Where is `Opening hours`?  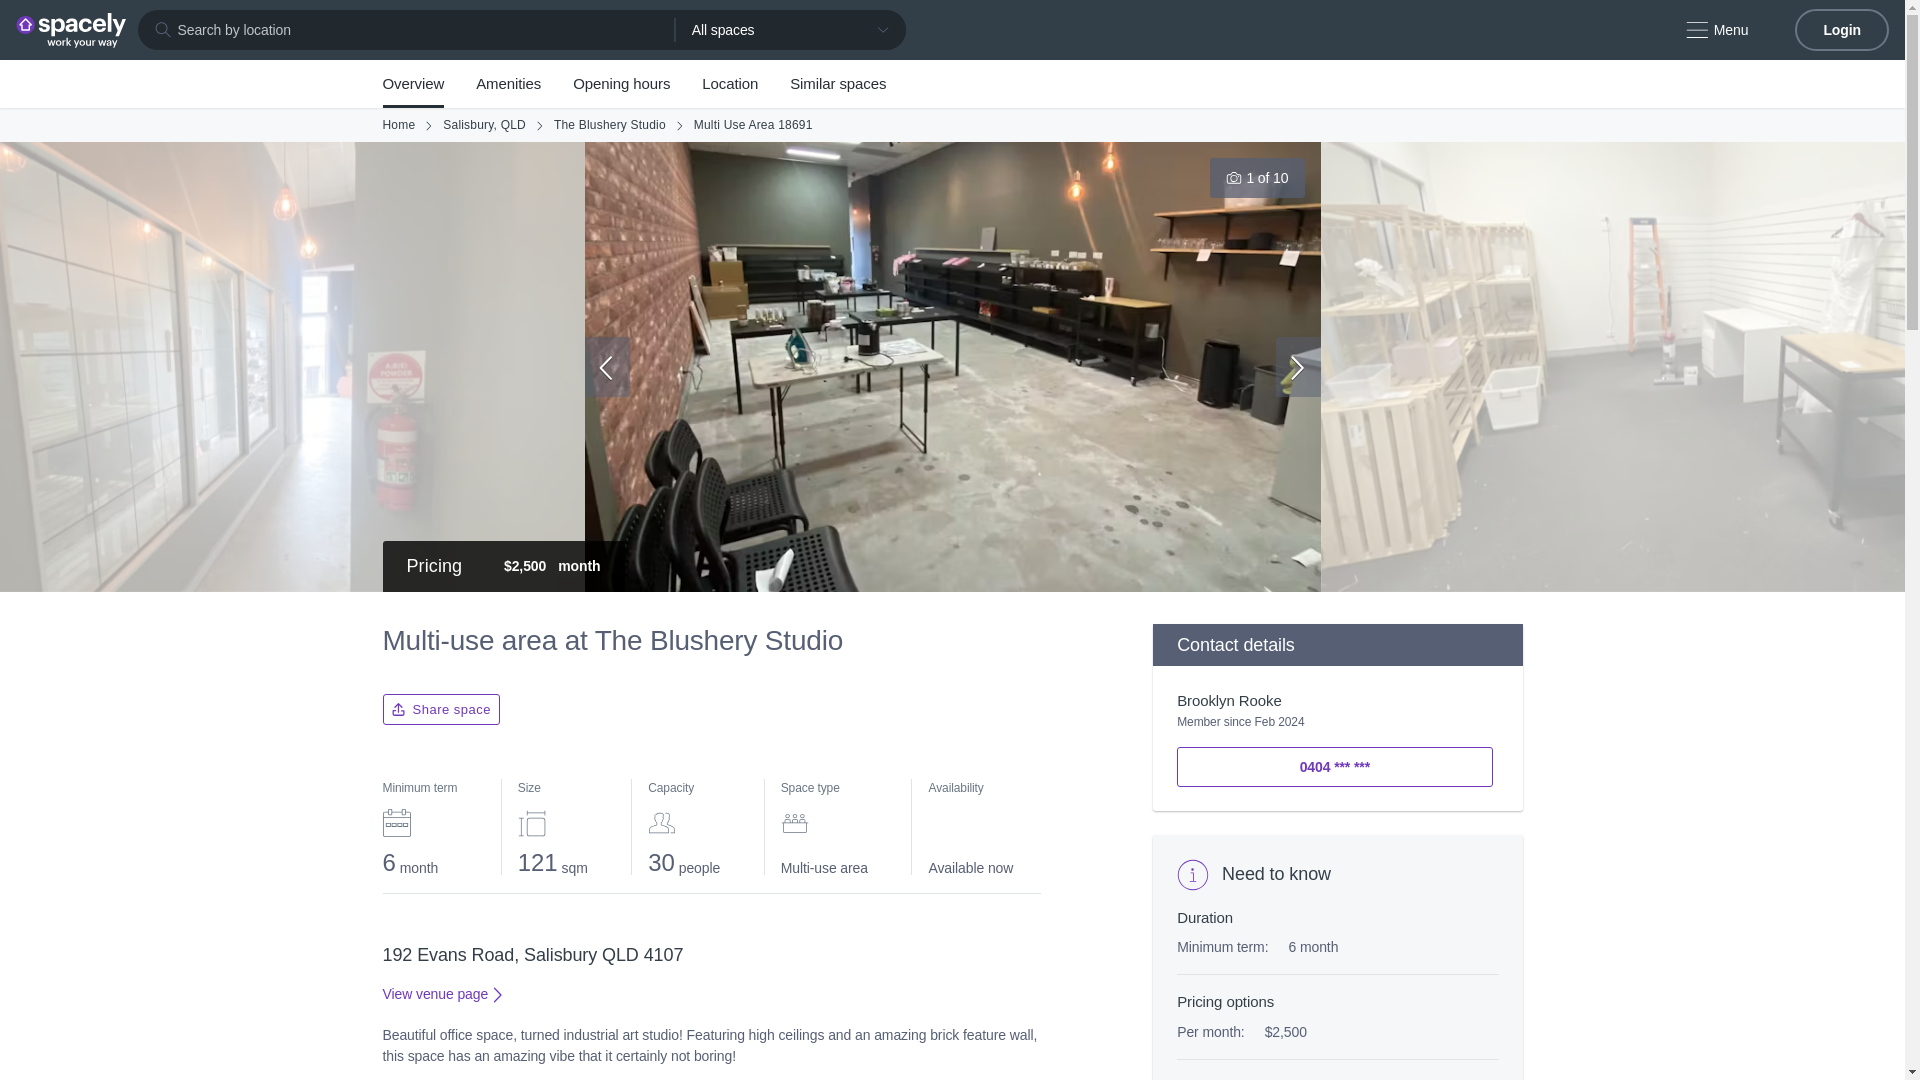
Opening hours is located at coordinates (621, 84).